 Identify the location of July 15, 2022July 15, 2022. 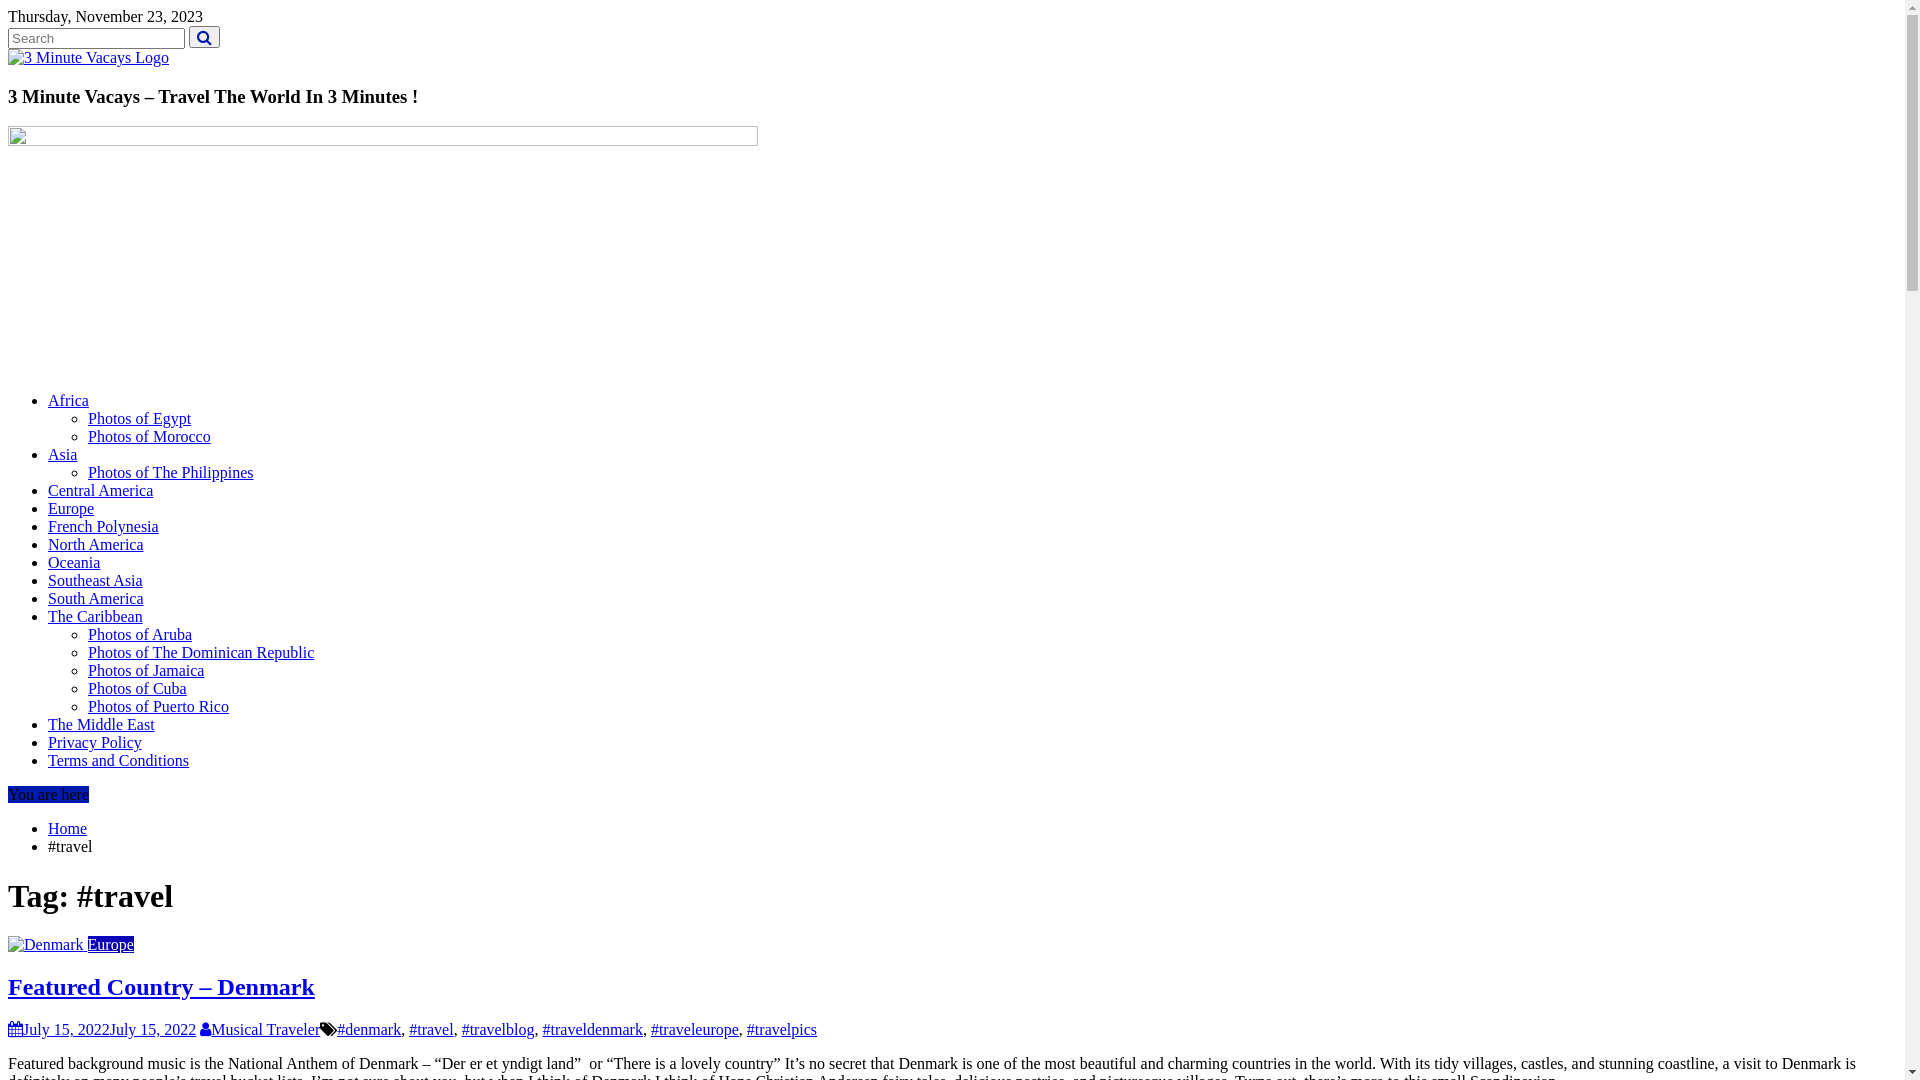
(102, 1030).